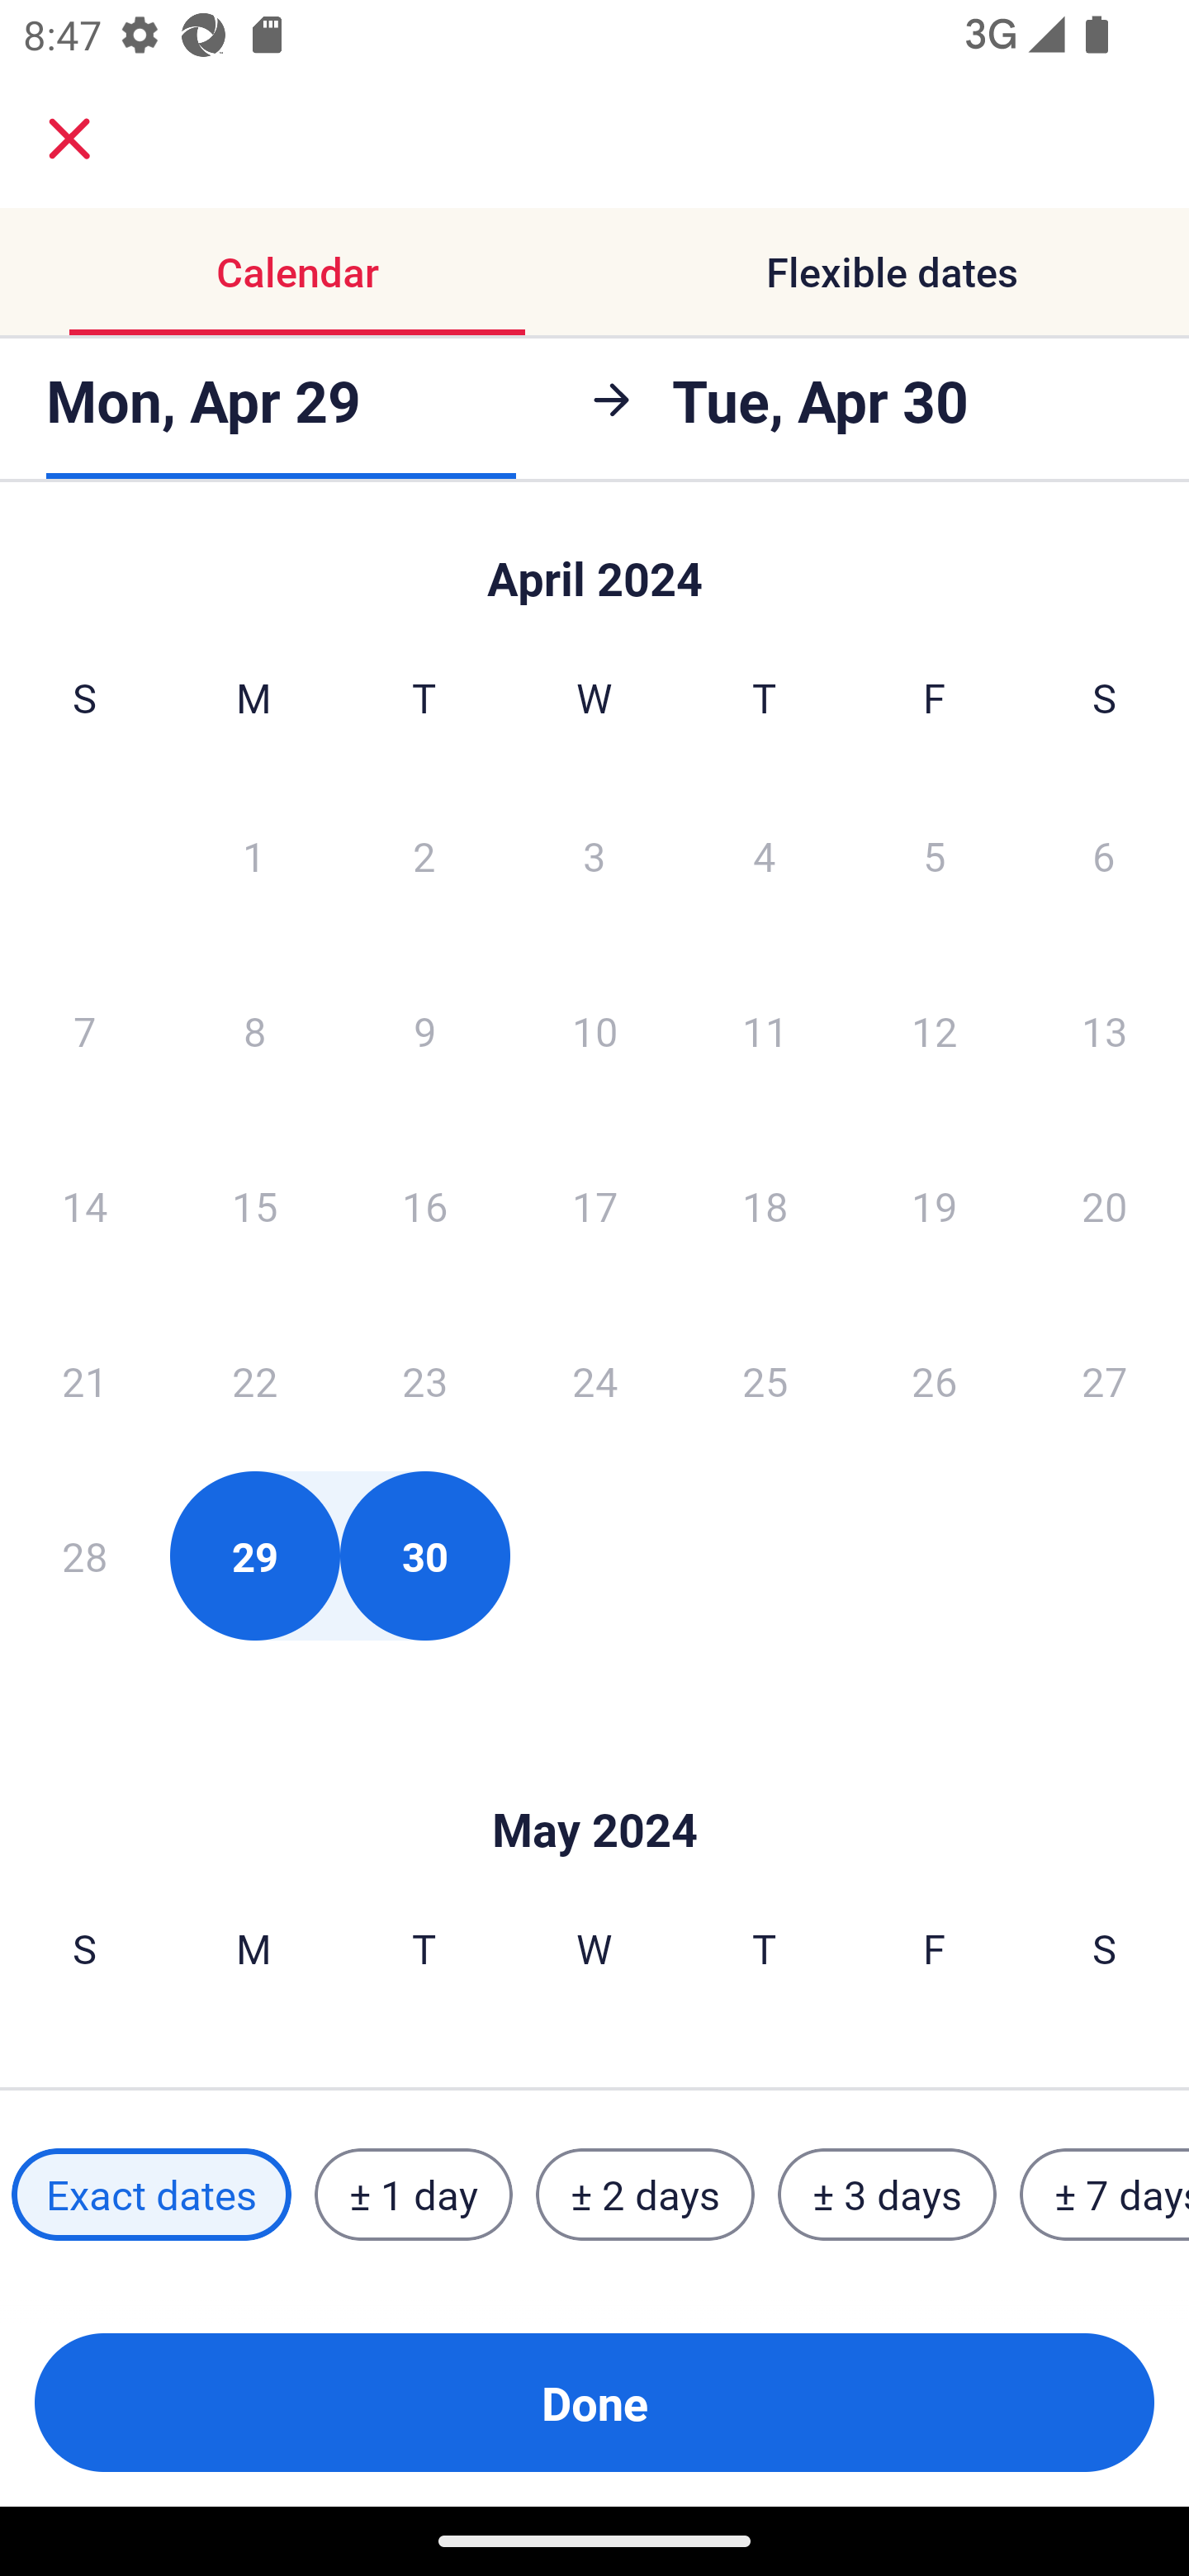 The image size is (1189, 2576). I want to click on 26 Friday, April 26, 2024, so click(935, 1380).